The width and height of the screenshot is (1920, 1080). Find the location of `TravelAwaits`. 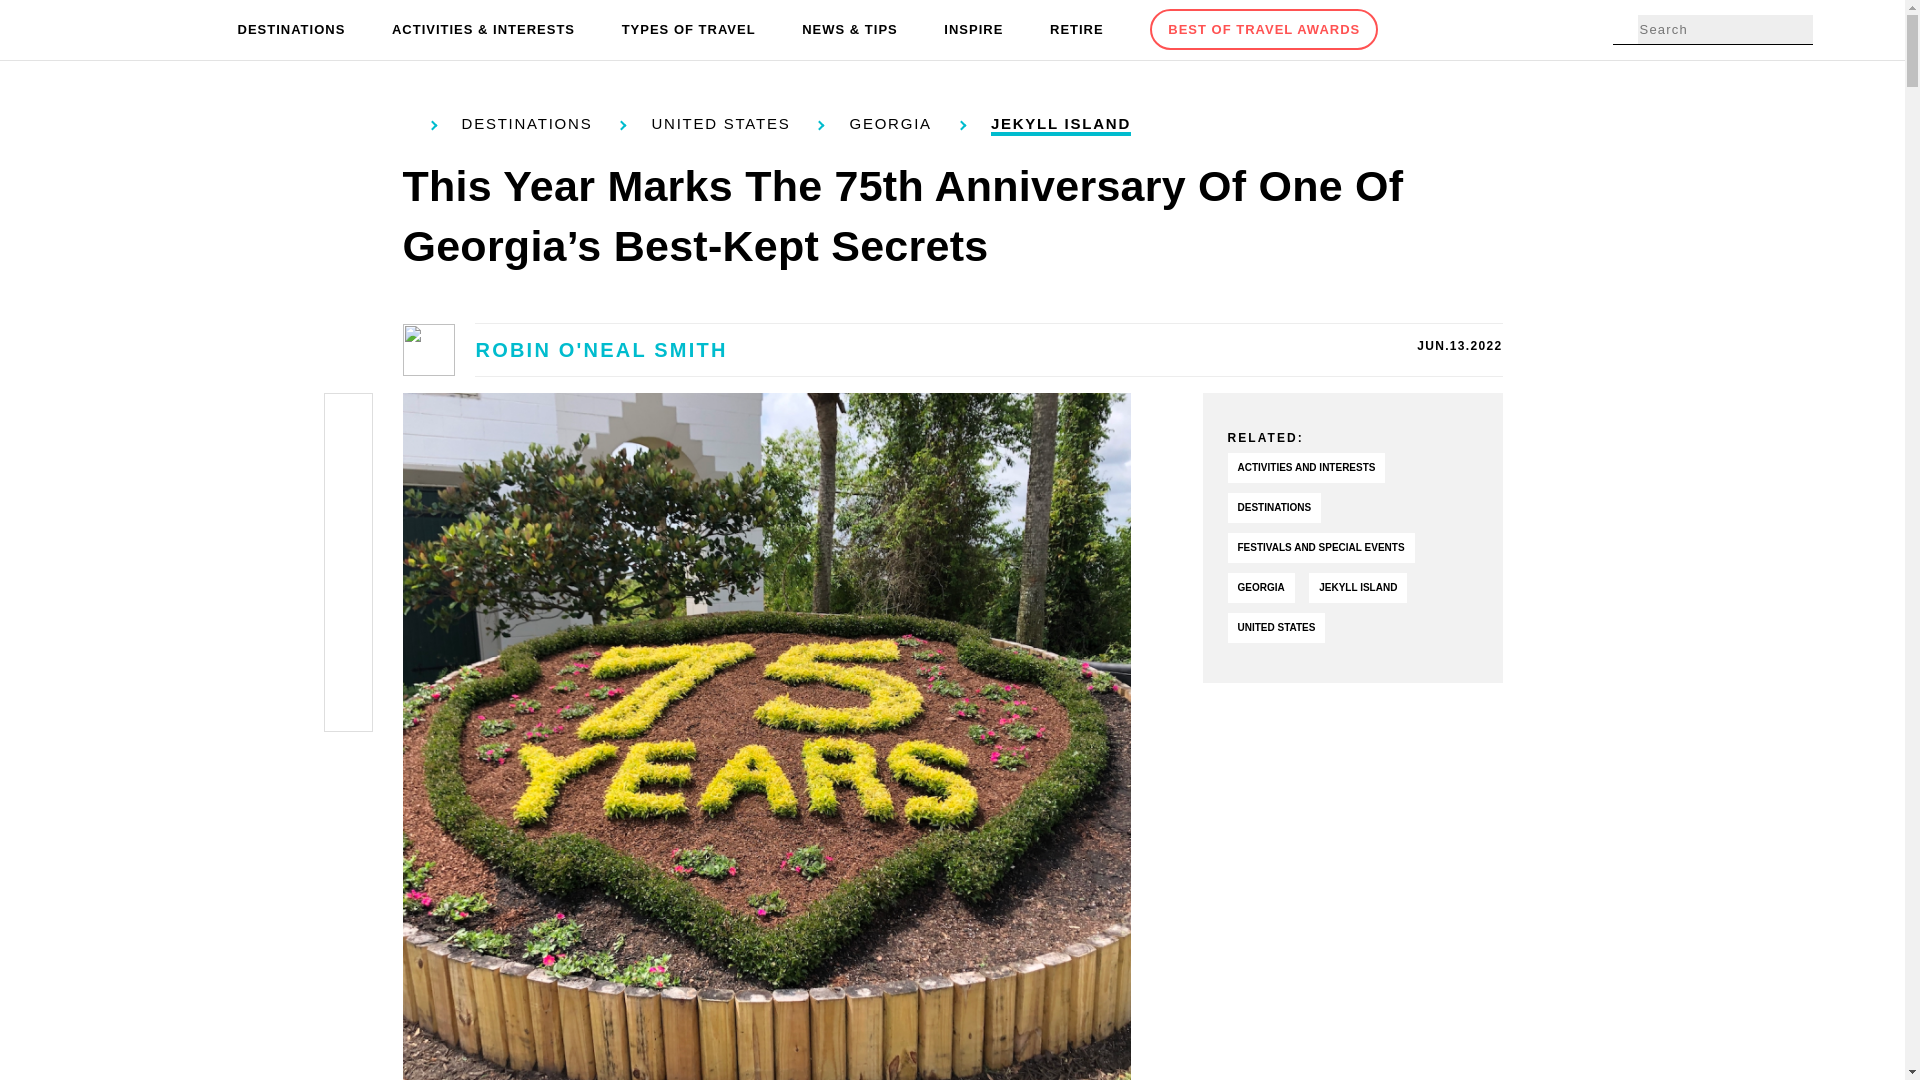

TravelAwaits is located at coordinates (142, 30).